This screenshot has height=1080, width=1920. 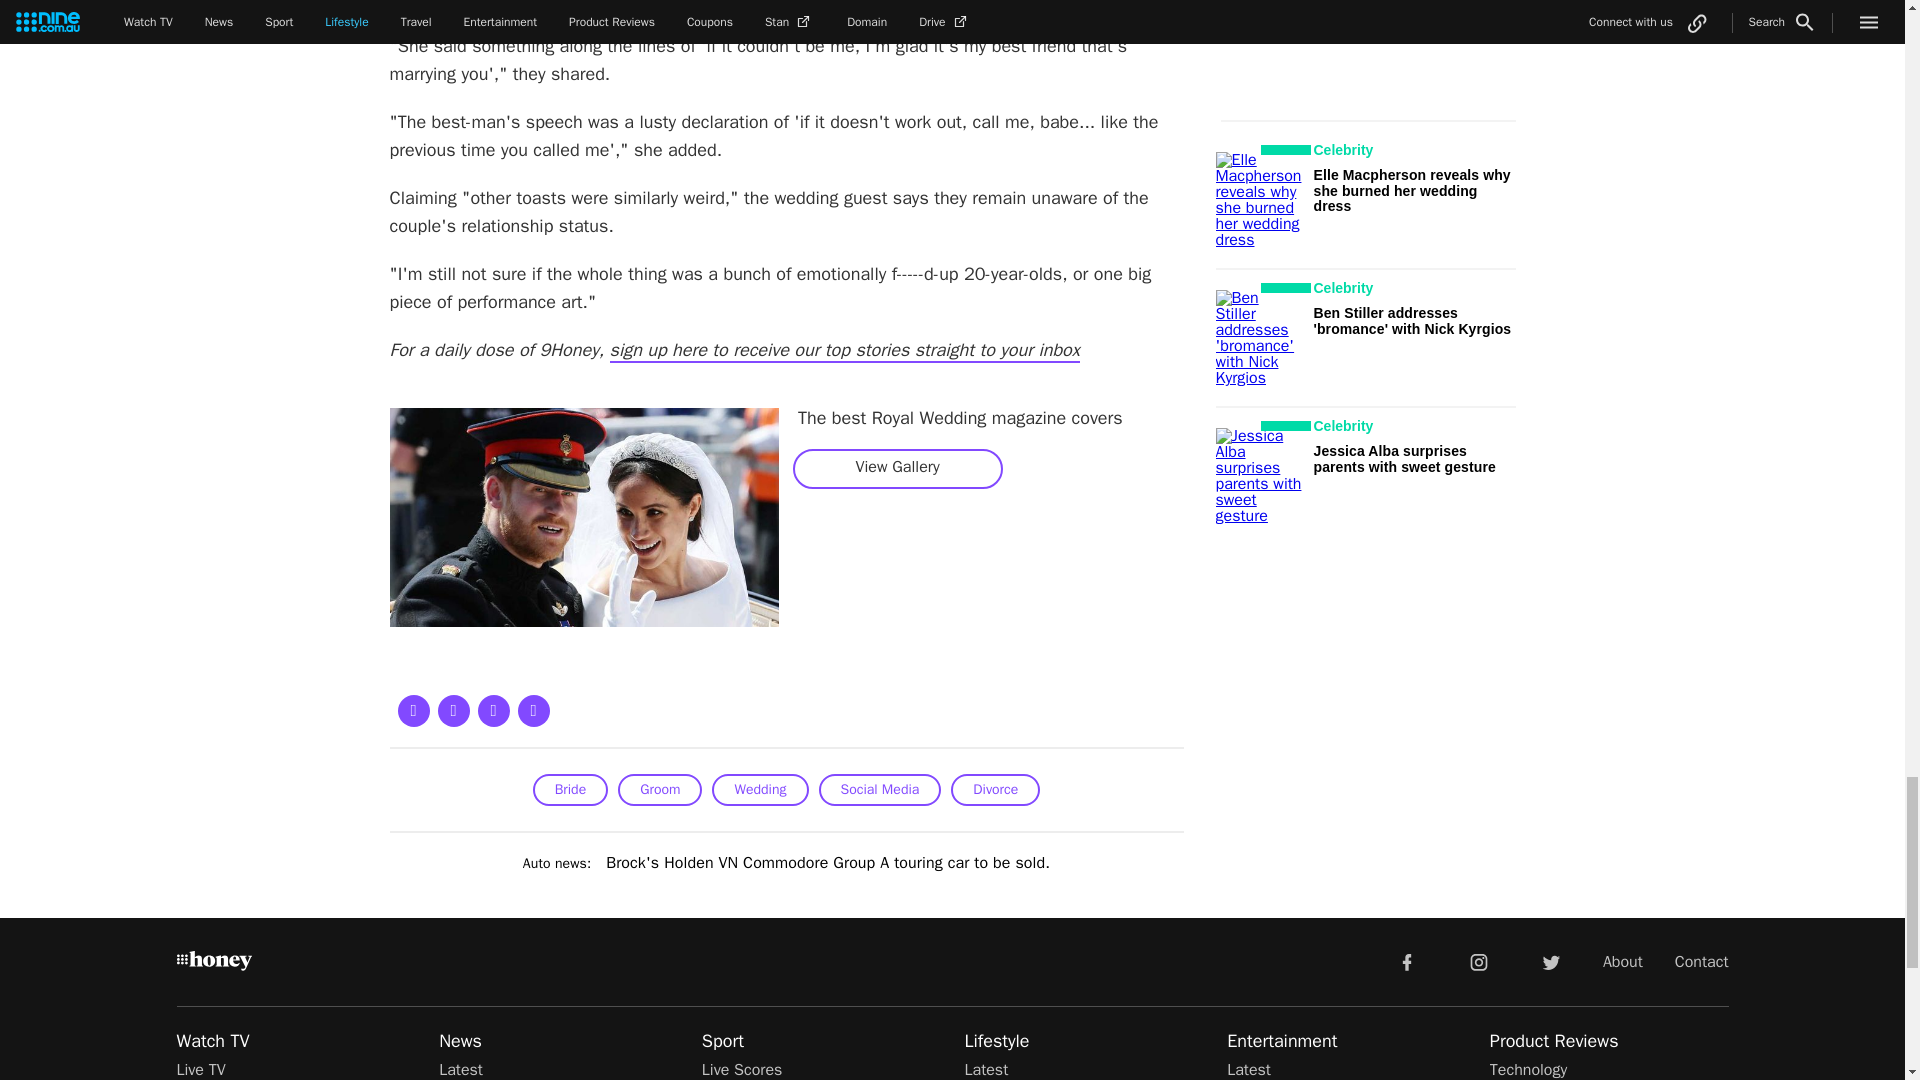 What do you see at coordinates (570, 790) in the screenshot?
I see `Bride` at bounding box center [570, 790].